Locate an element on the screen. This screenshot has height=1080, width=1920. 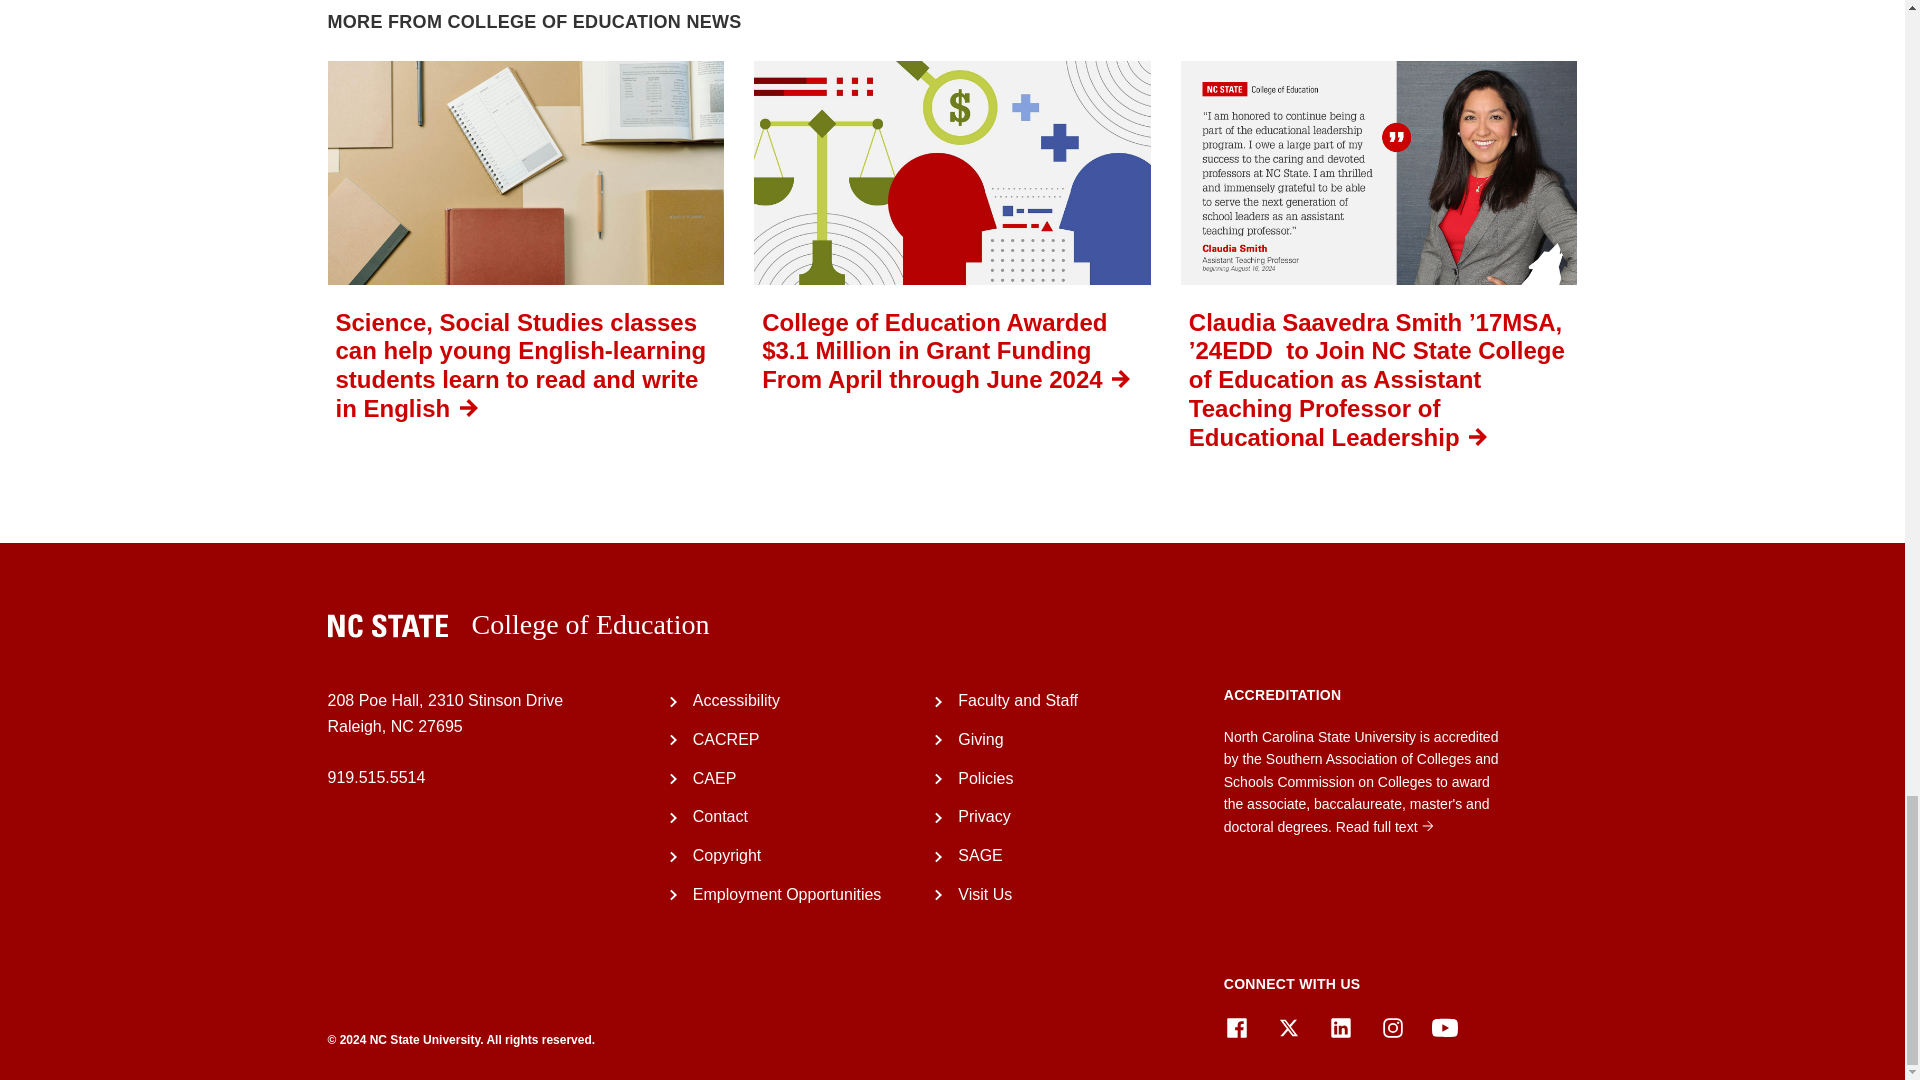
LinkedIn is located at coordinates (1340, 1028).